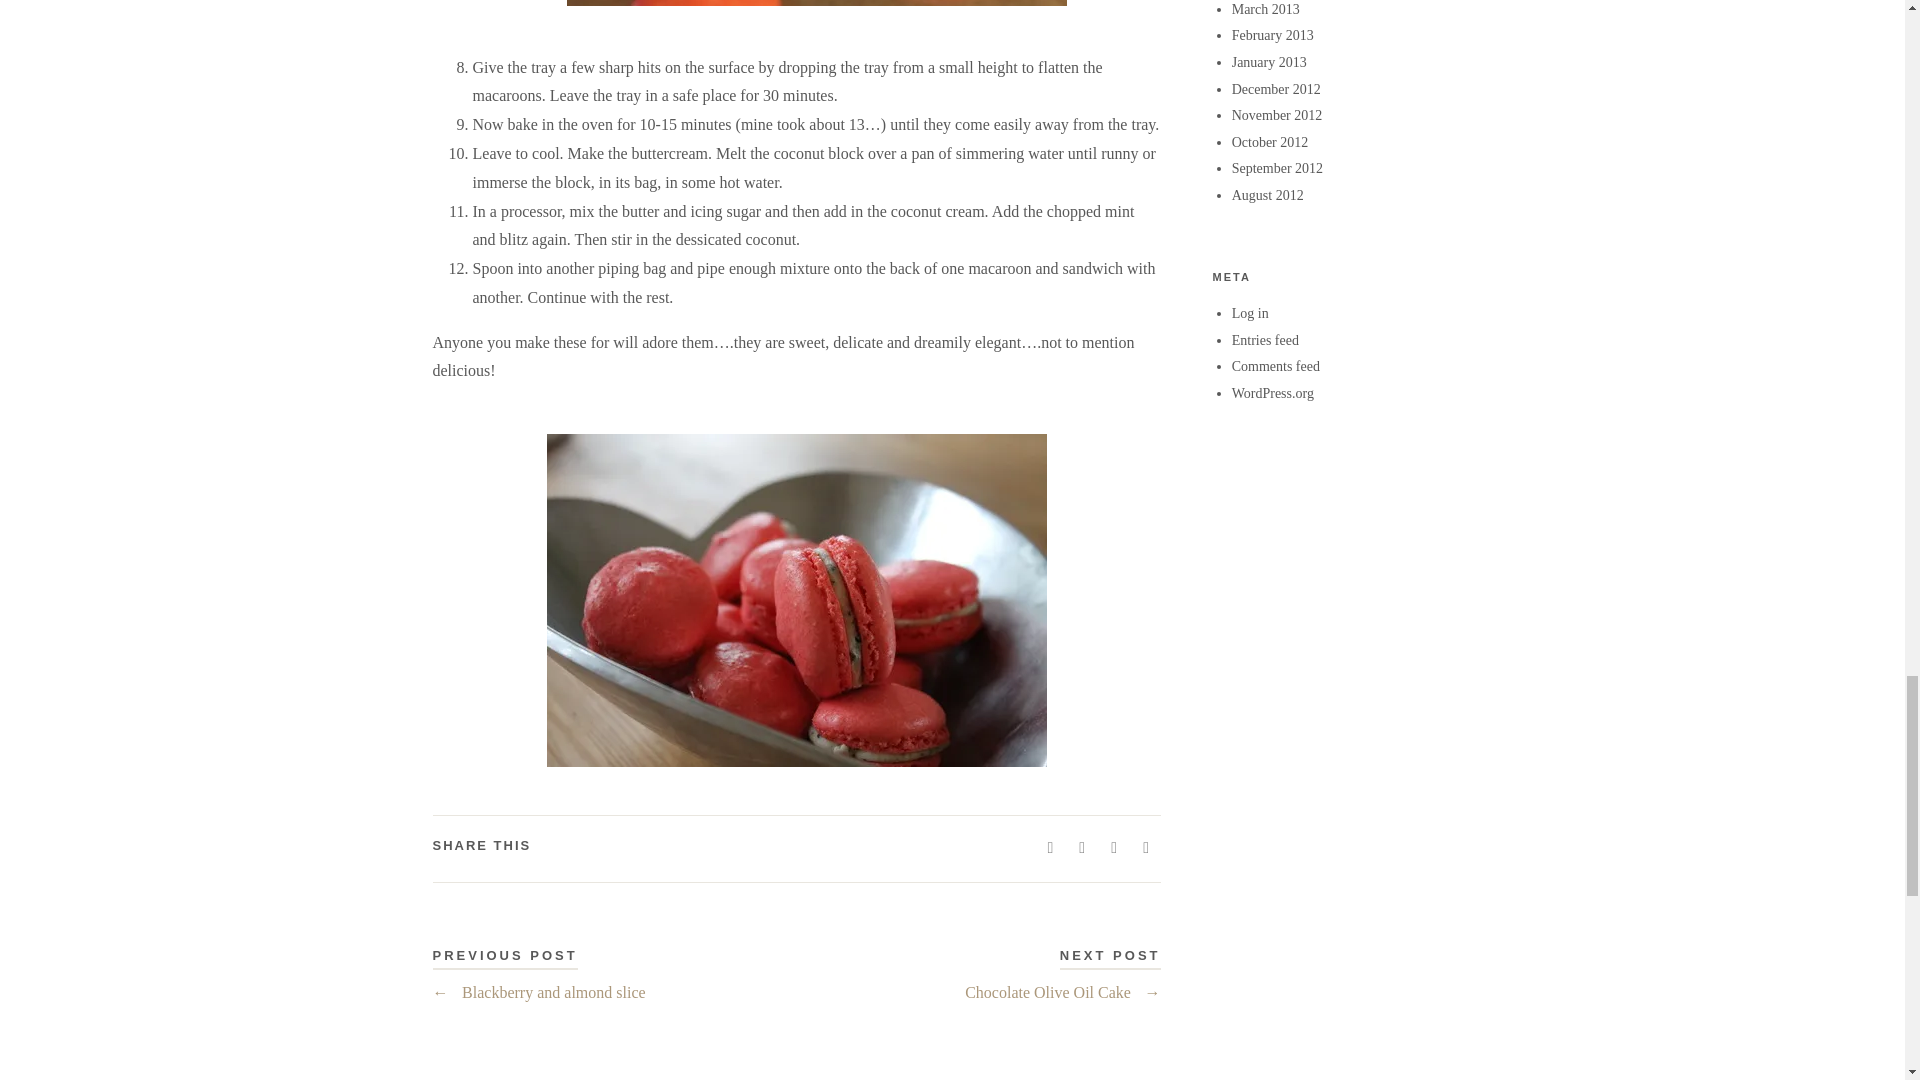 The image size is (1920, 1080). Describe the element at coordinates (1050, 848) in the screenshot. I see `Share this post on Facebook` at that location.